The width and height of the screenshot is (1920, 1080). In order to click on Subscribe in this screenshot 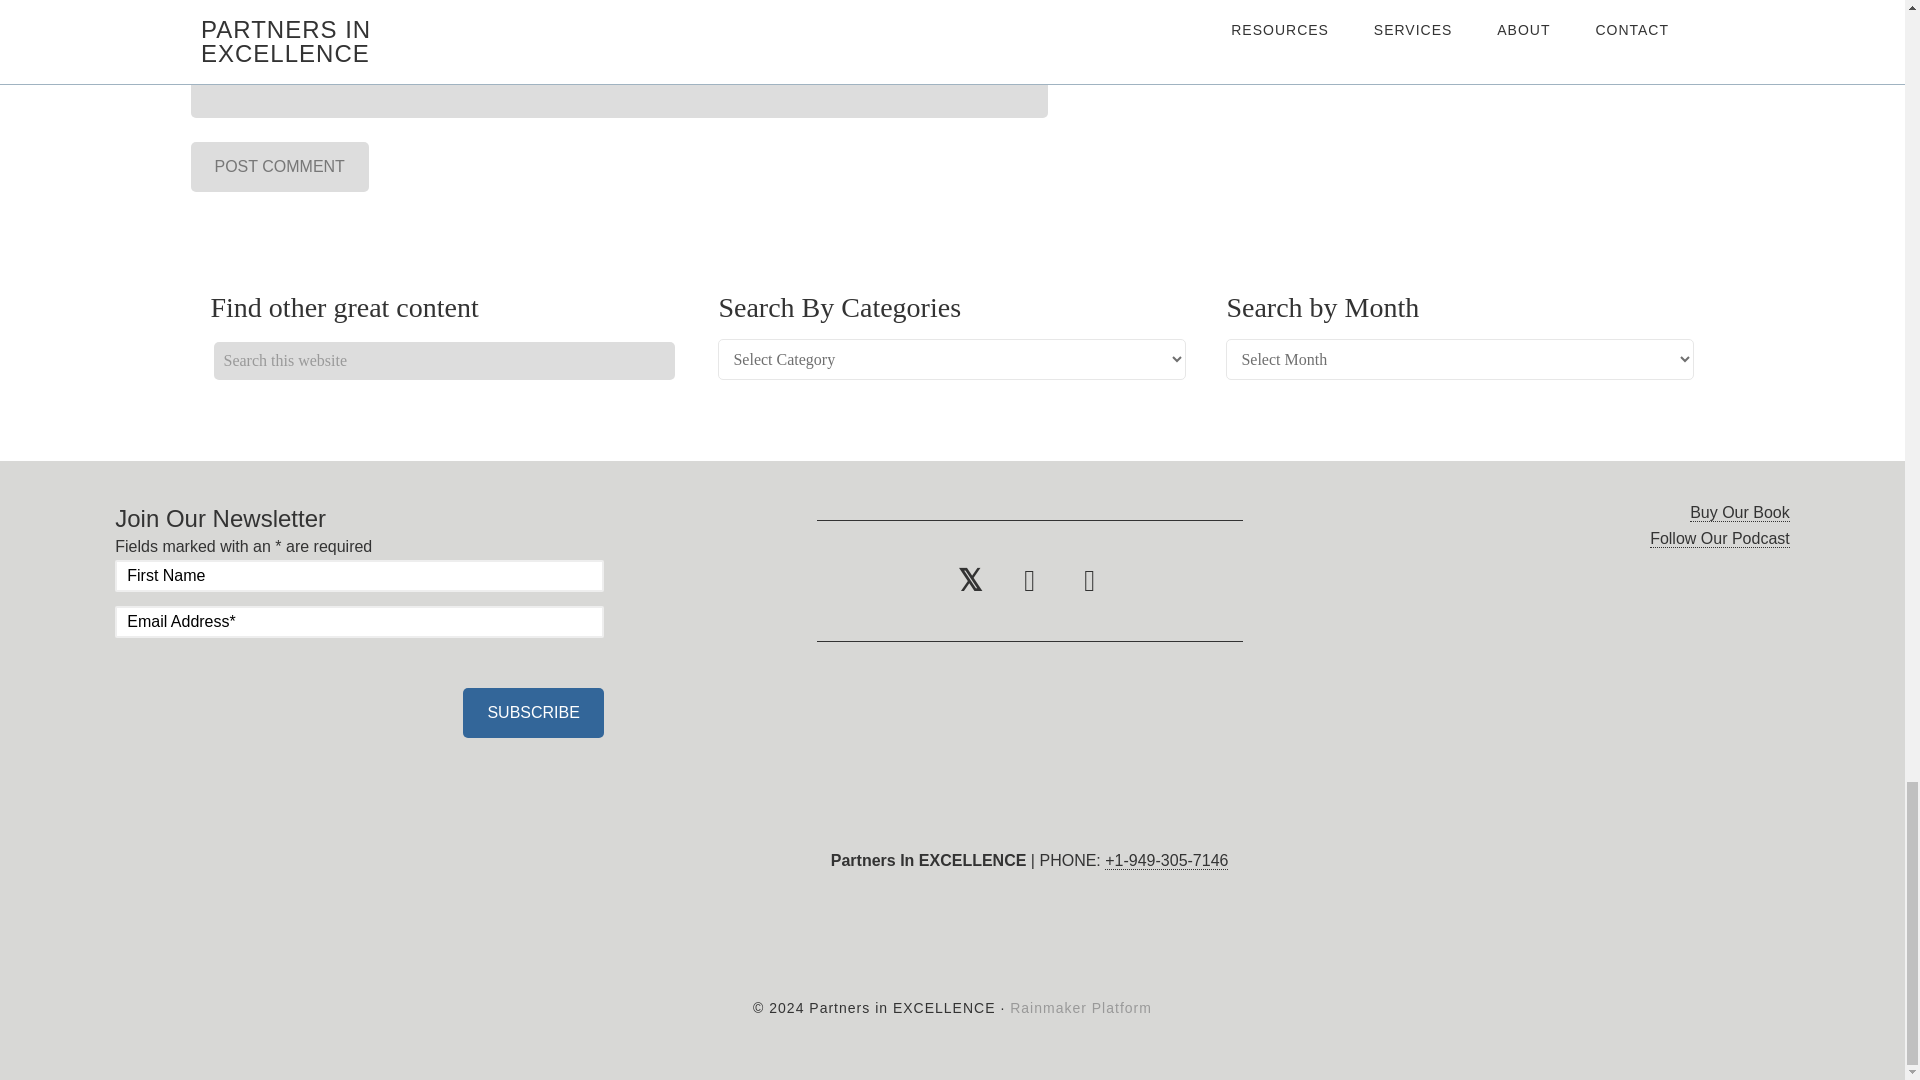, I will do `click(532, 712)`.